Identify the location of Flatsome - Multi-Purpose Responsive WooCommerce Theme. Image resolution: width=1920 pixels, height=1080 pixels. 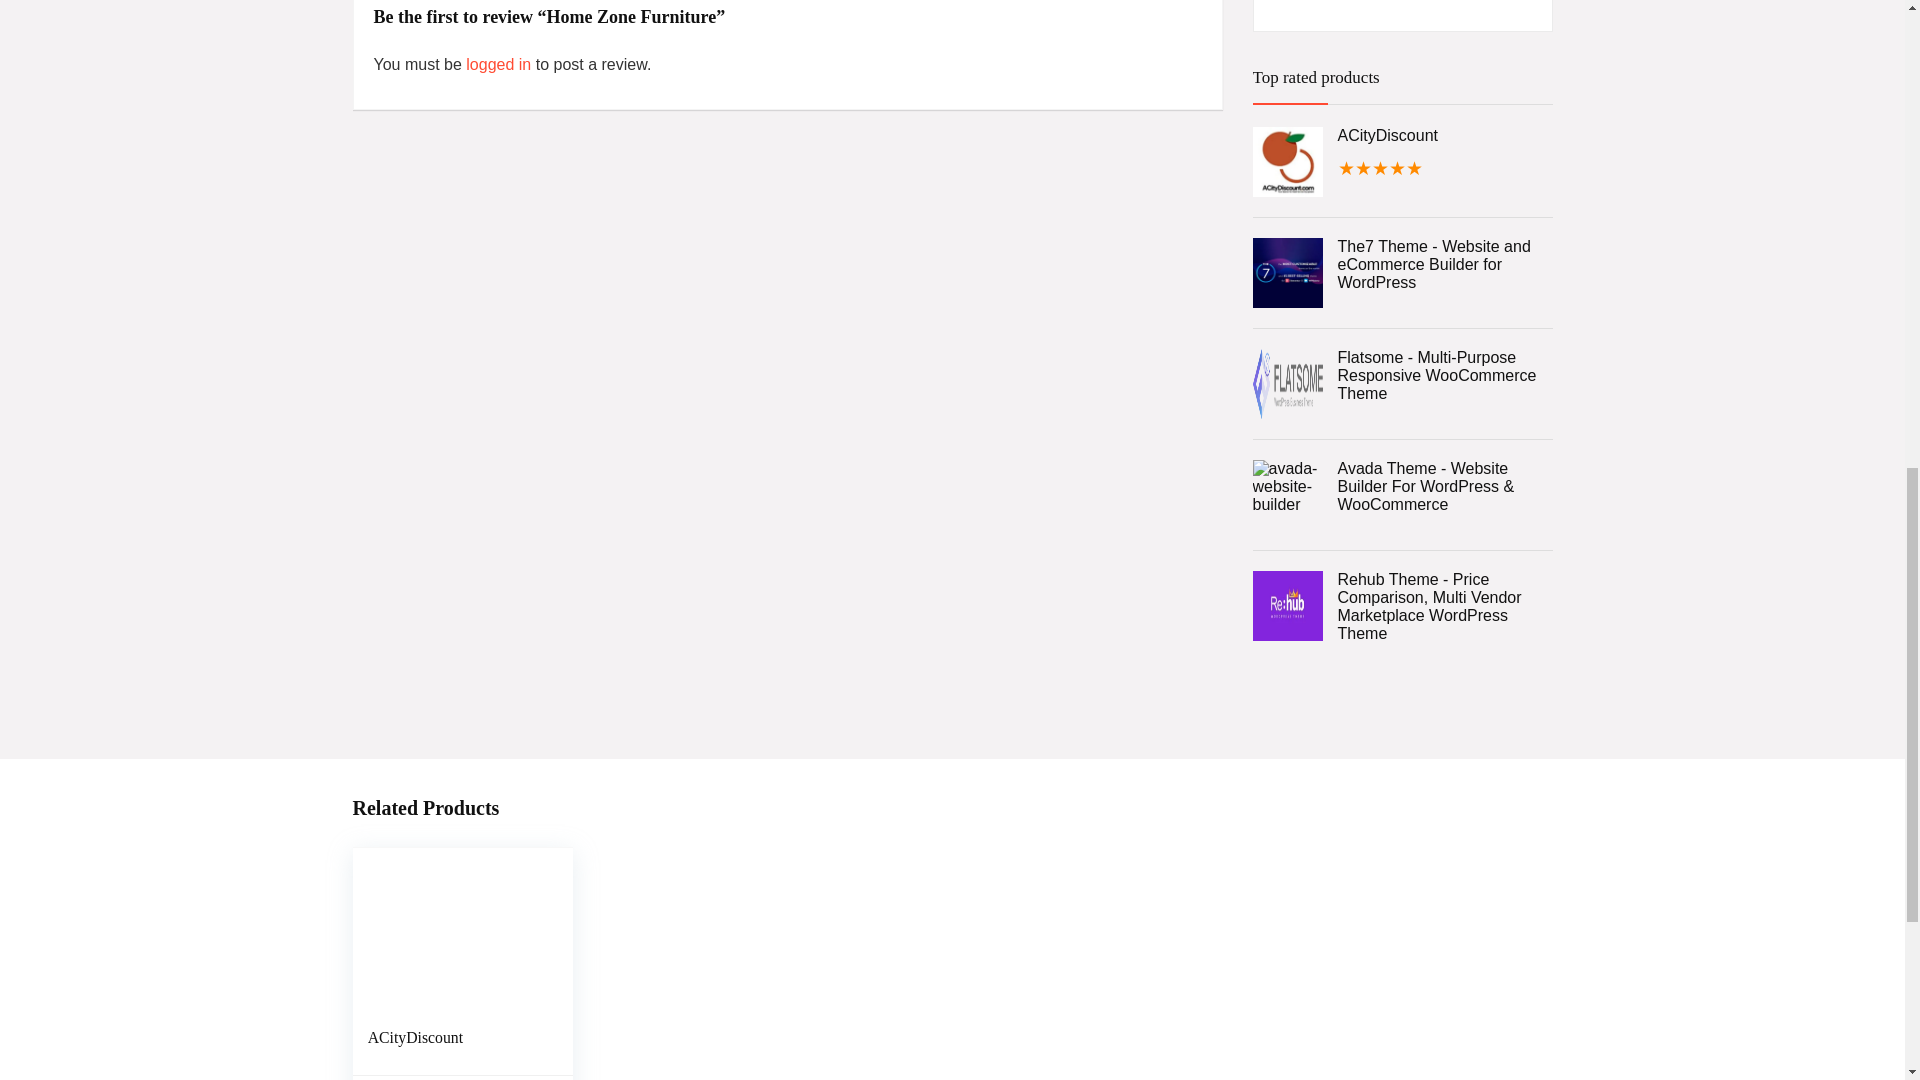
(1401, 375).